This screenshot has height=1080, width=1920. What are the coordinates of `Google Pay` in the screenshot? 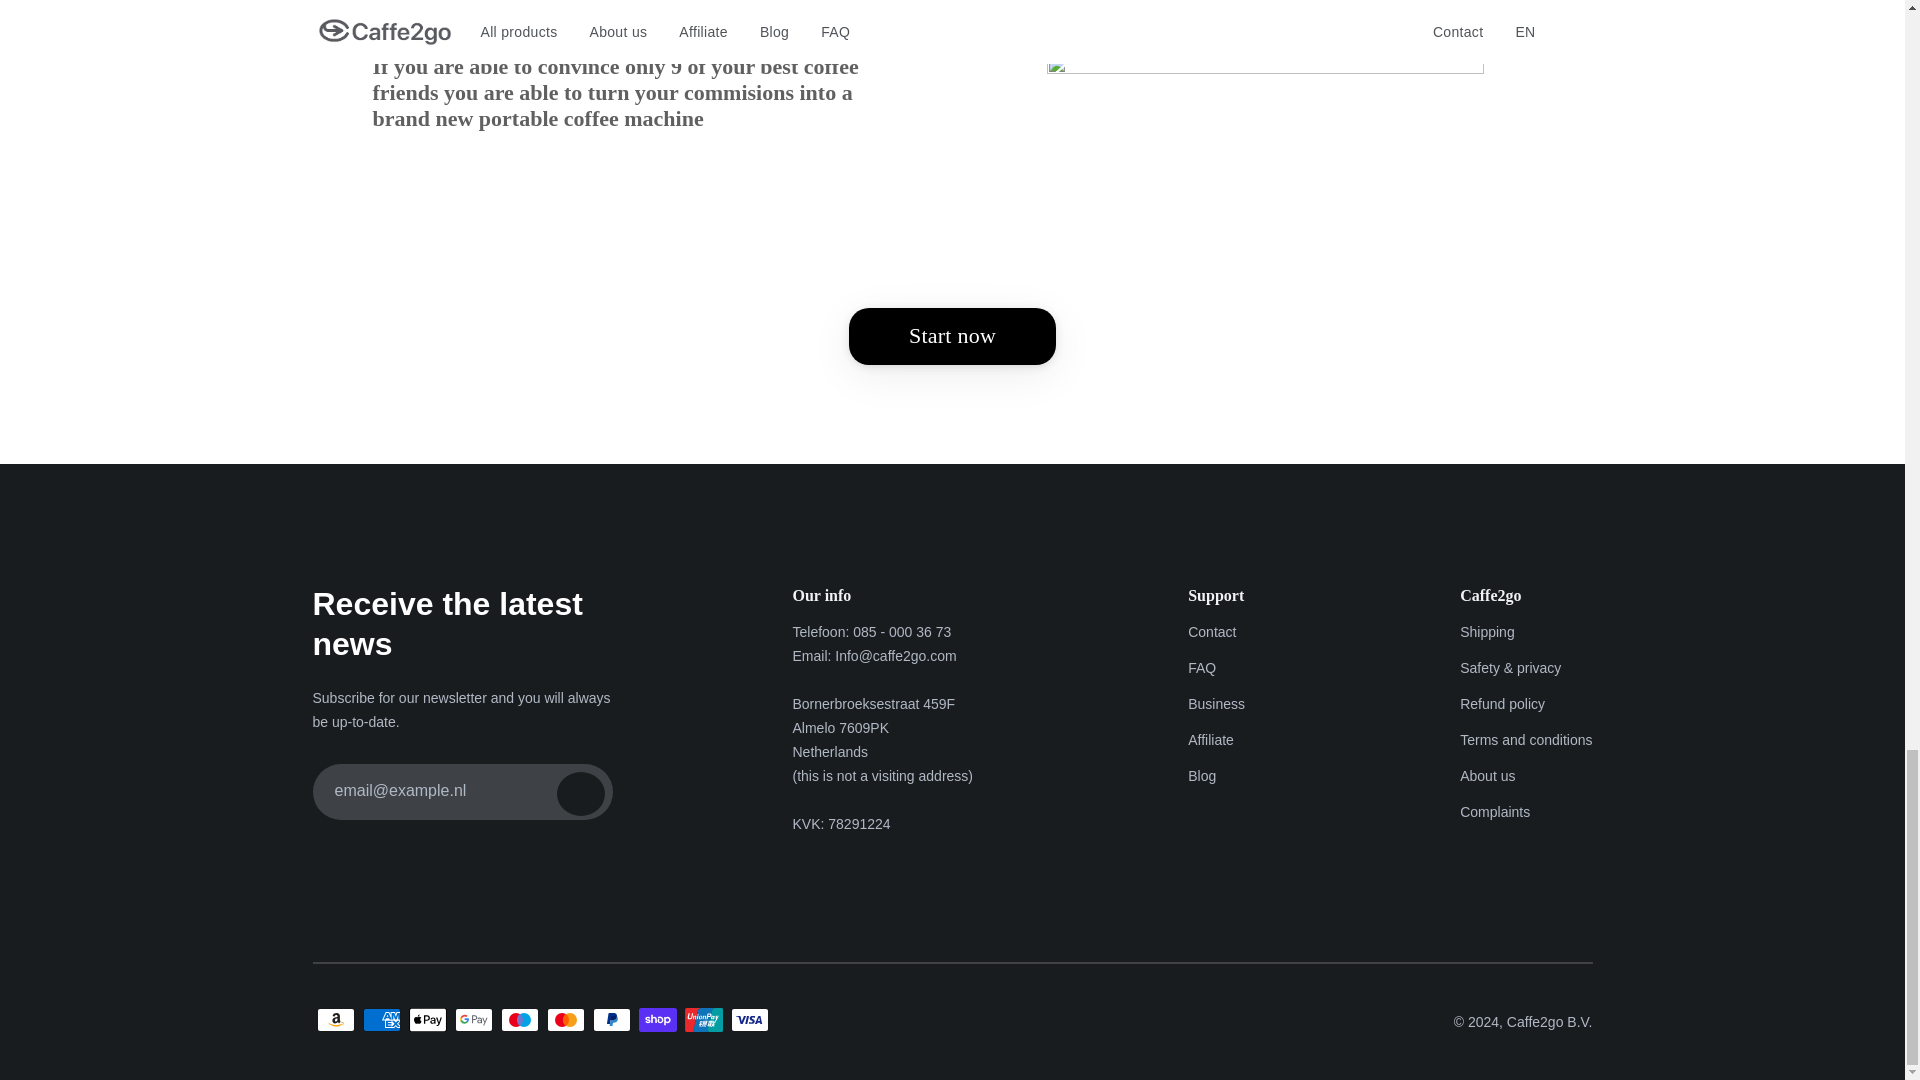 It's located at (472, 1020).